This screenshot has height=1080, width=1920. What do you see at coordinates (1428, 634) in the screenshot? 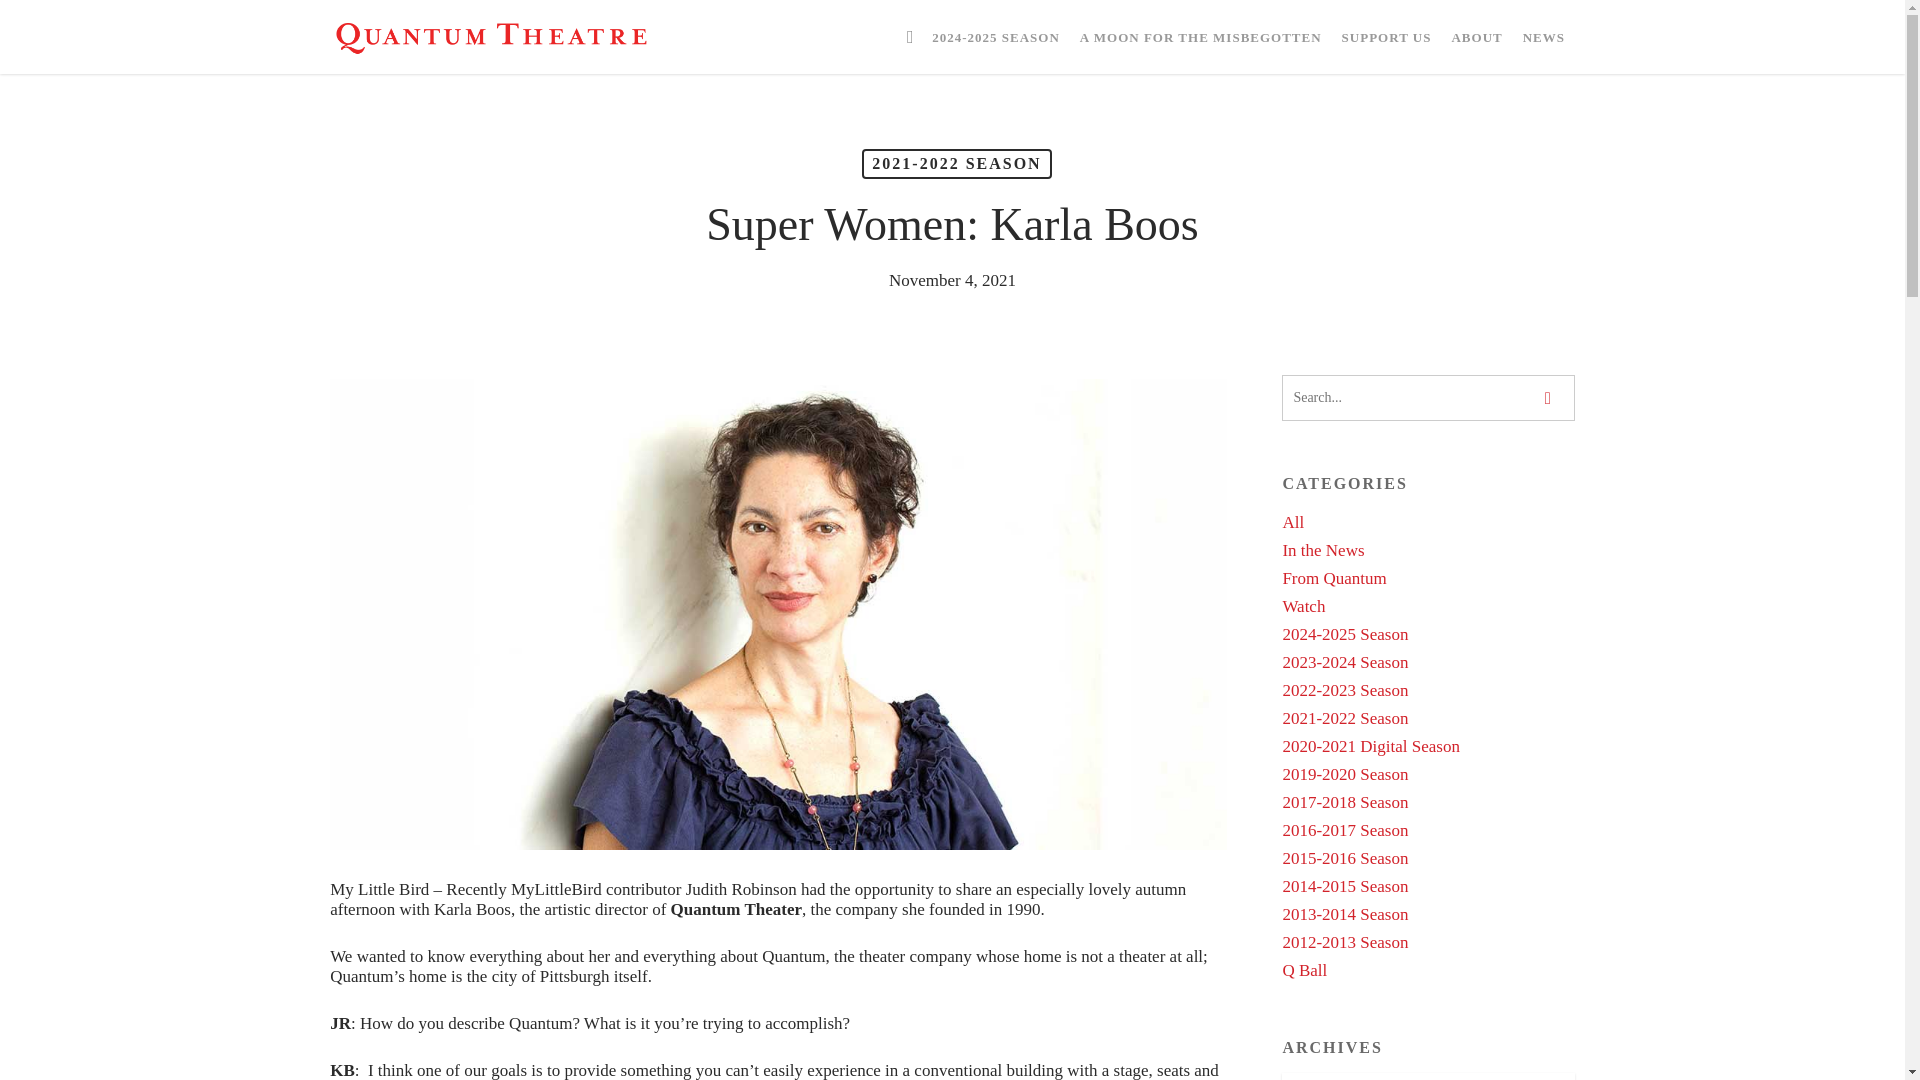
I see `2024-2025 Season` at bounding box center [1428, 634].